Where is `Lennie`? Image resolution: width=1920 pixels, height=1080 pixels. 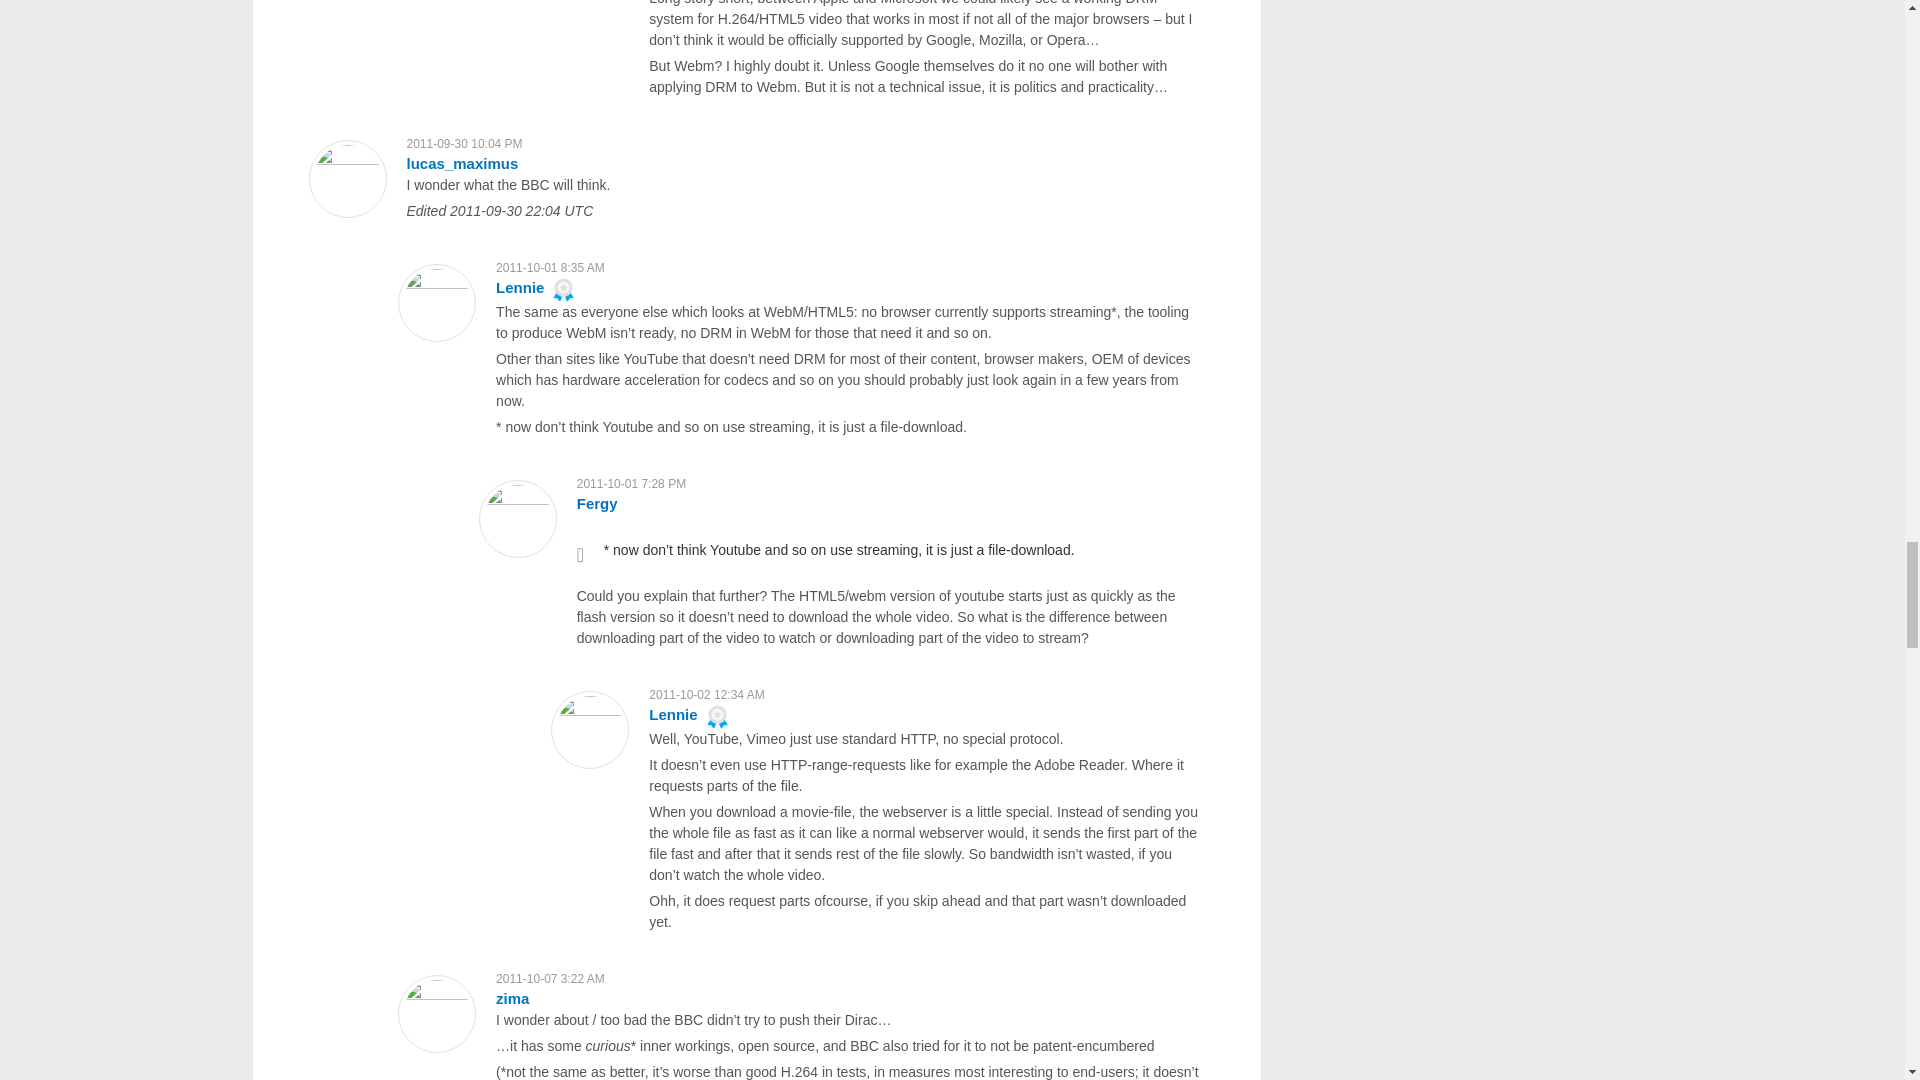 Lennie is located at coordinates (519, 286).